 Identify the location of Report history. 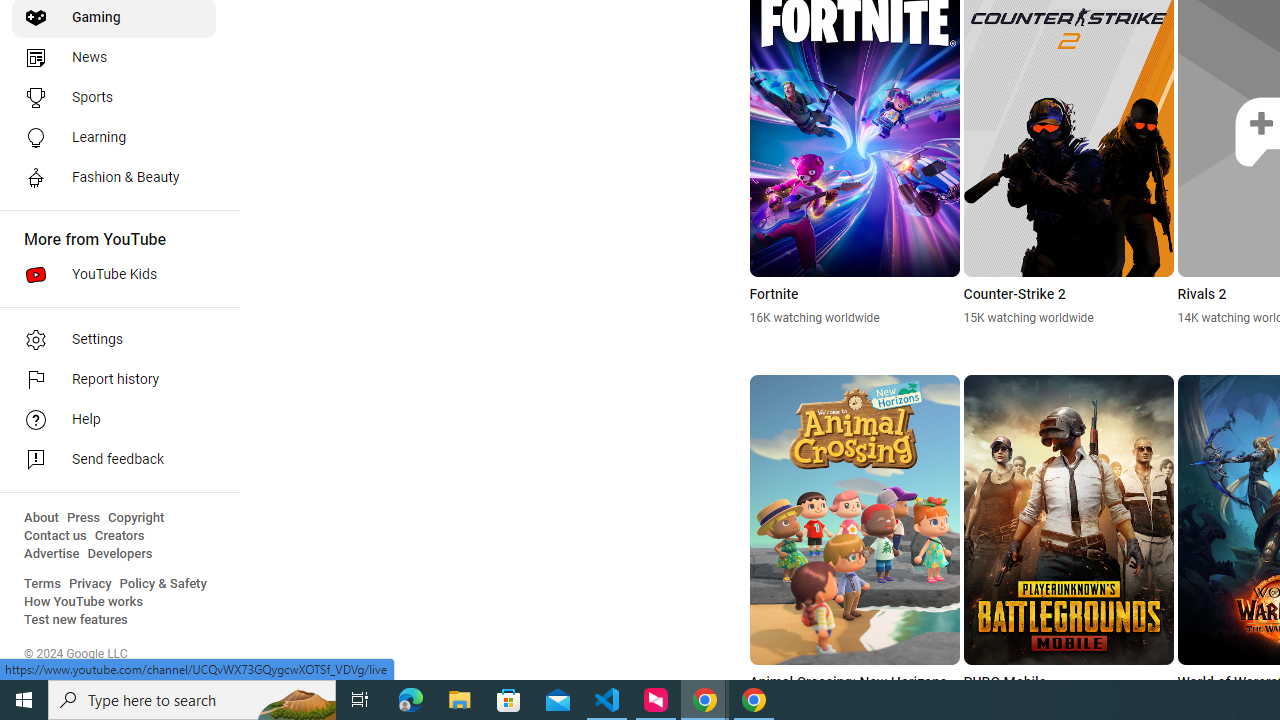
(114, 380).